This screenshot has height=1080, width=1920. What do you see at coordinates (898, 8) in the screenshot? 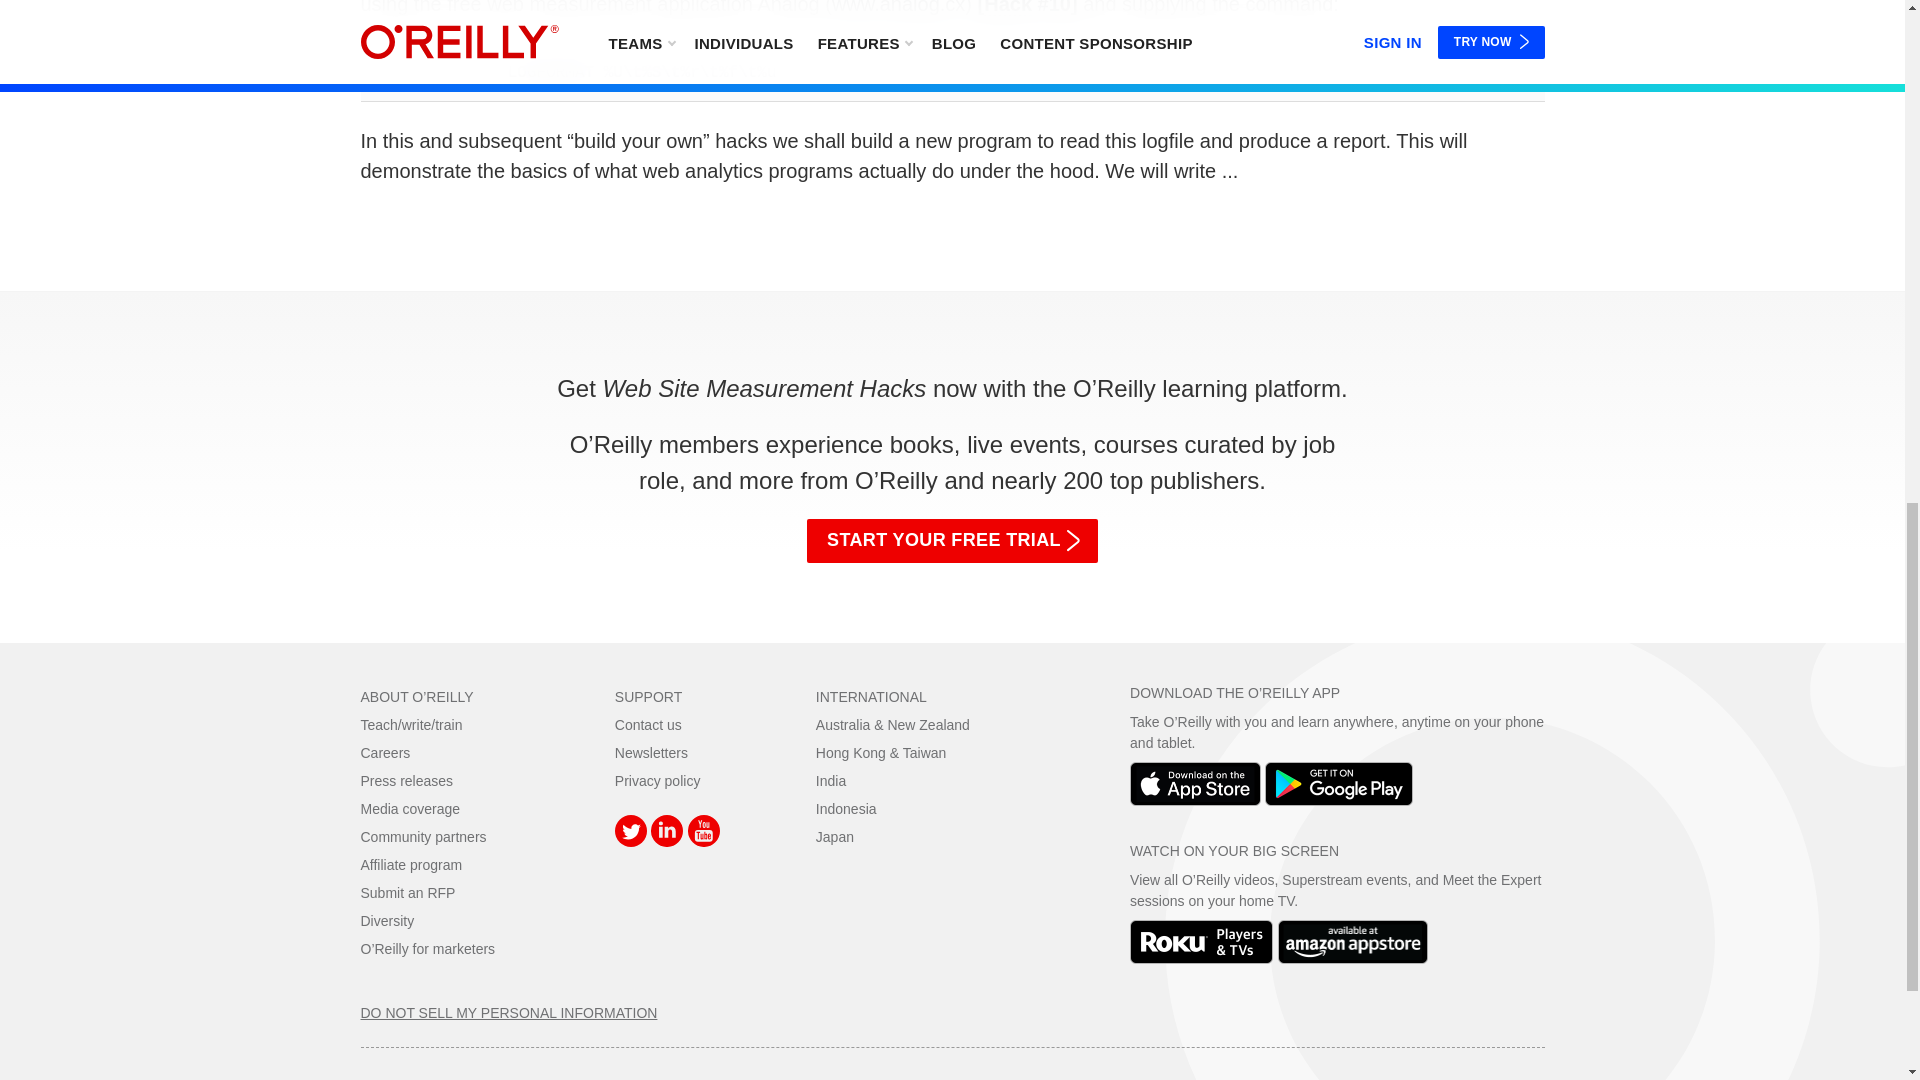
I see `www.analog.cx` at bounding box center [898, 8].